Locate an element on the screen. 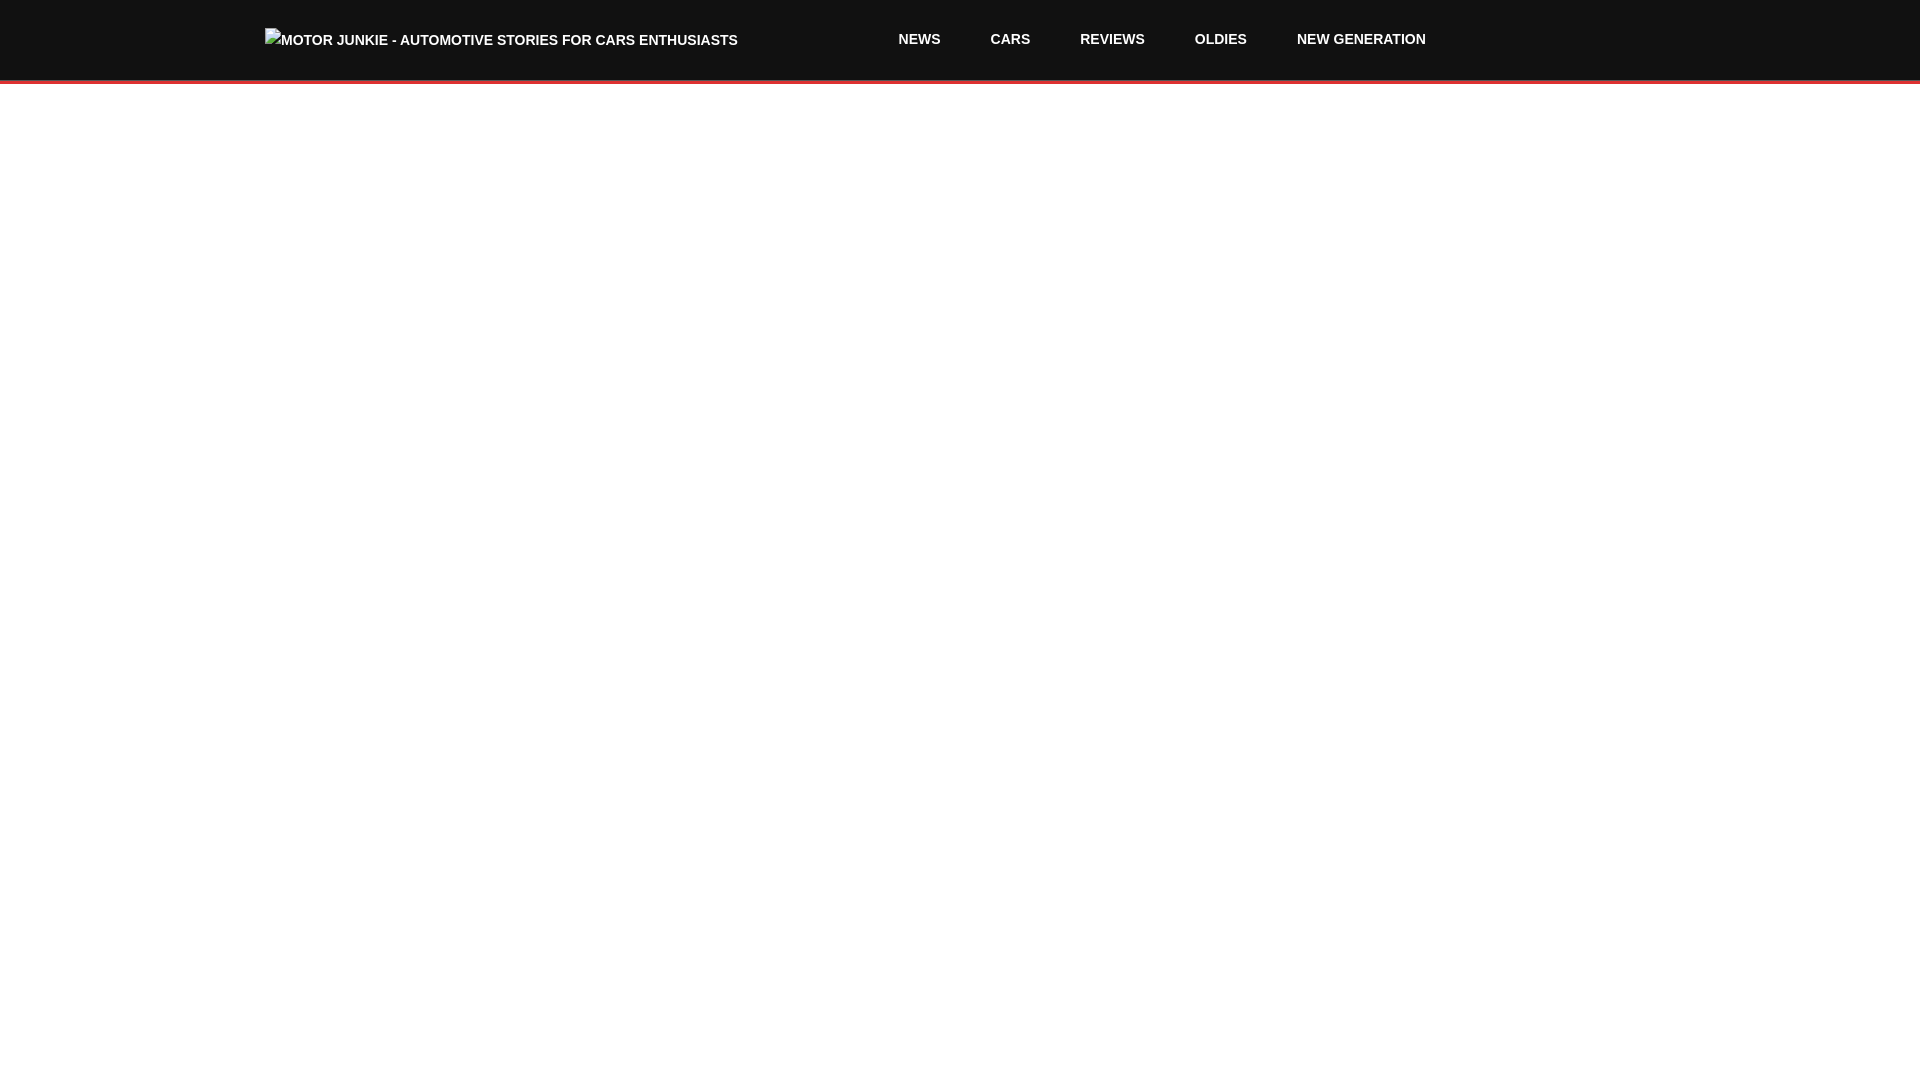 The width and height of the screenshot is (1920, 1080). NEW GENERATION is located at coordinates (1360, 39).